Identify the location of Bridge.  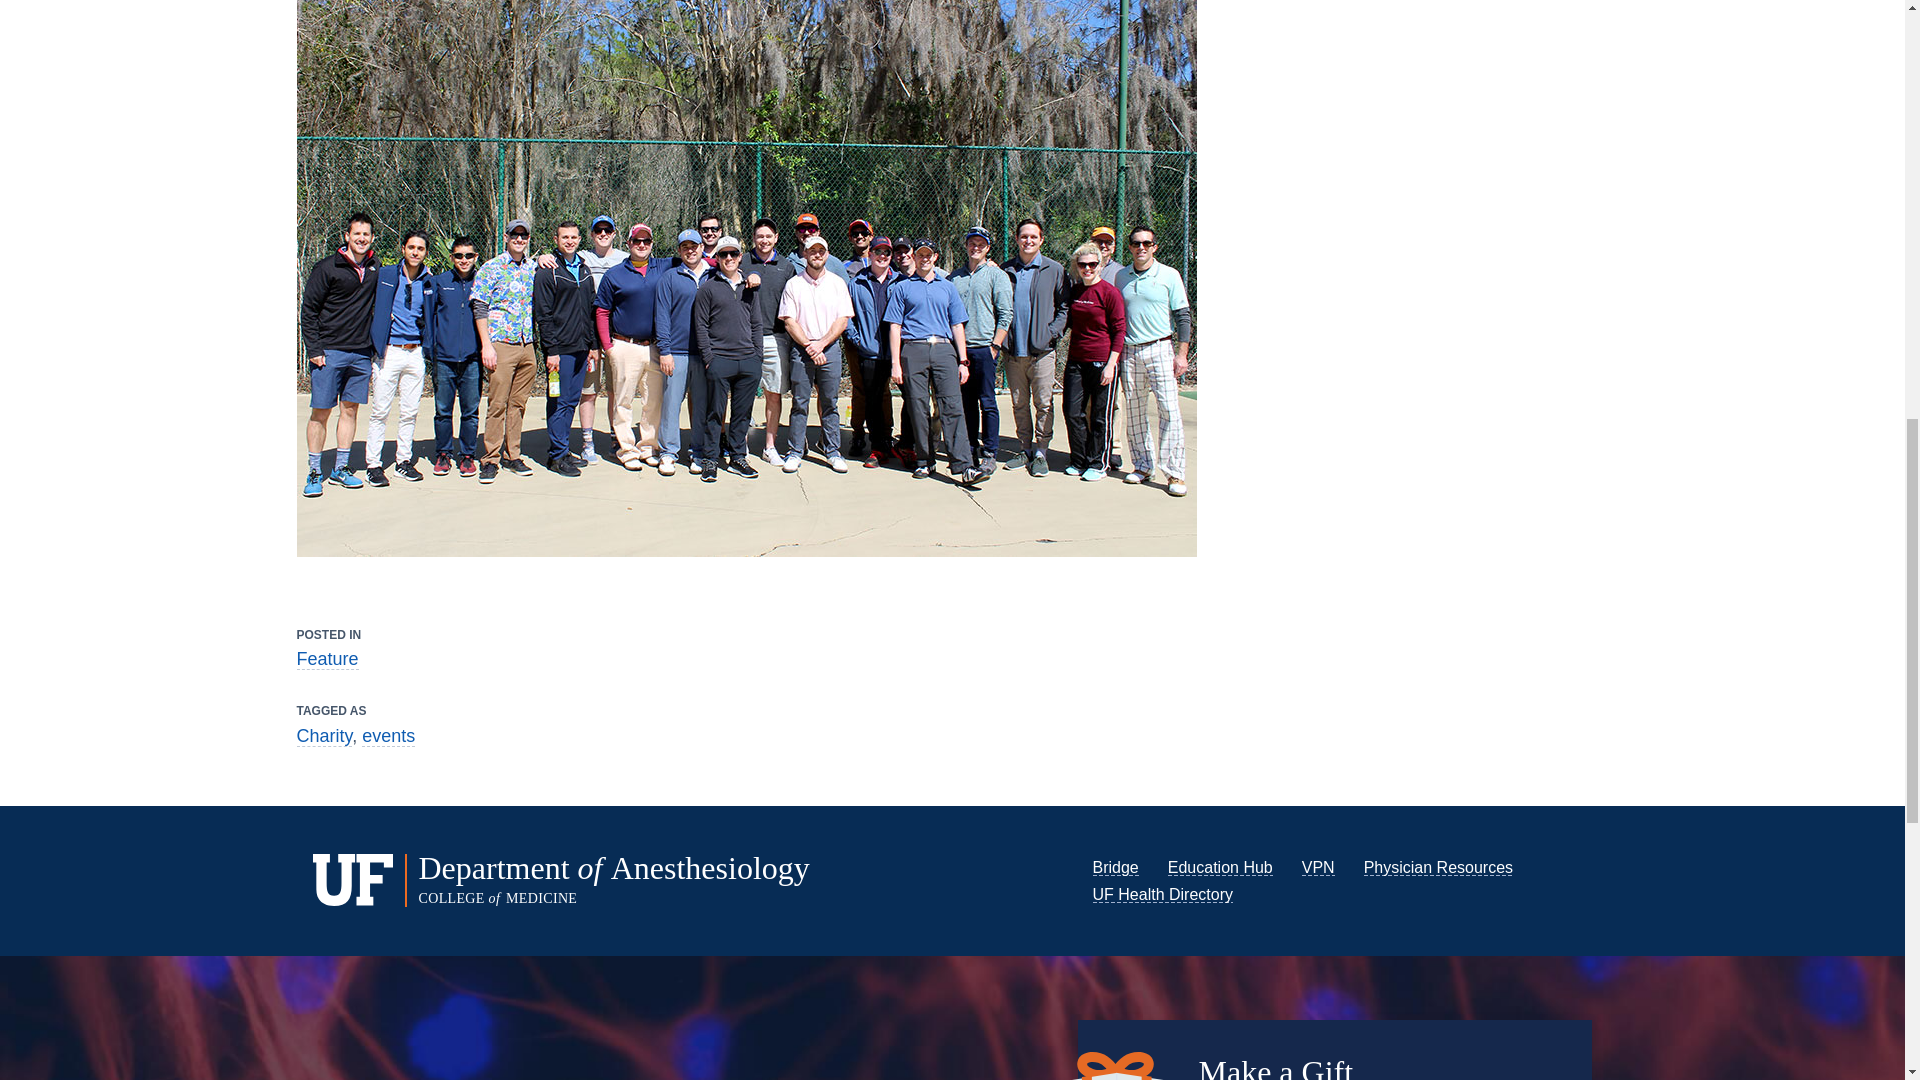
(1115, 866).